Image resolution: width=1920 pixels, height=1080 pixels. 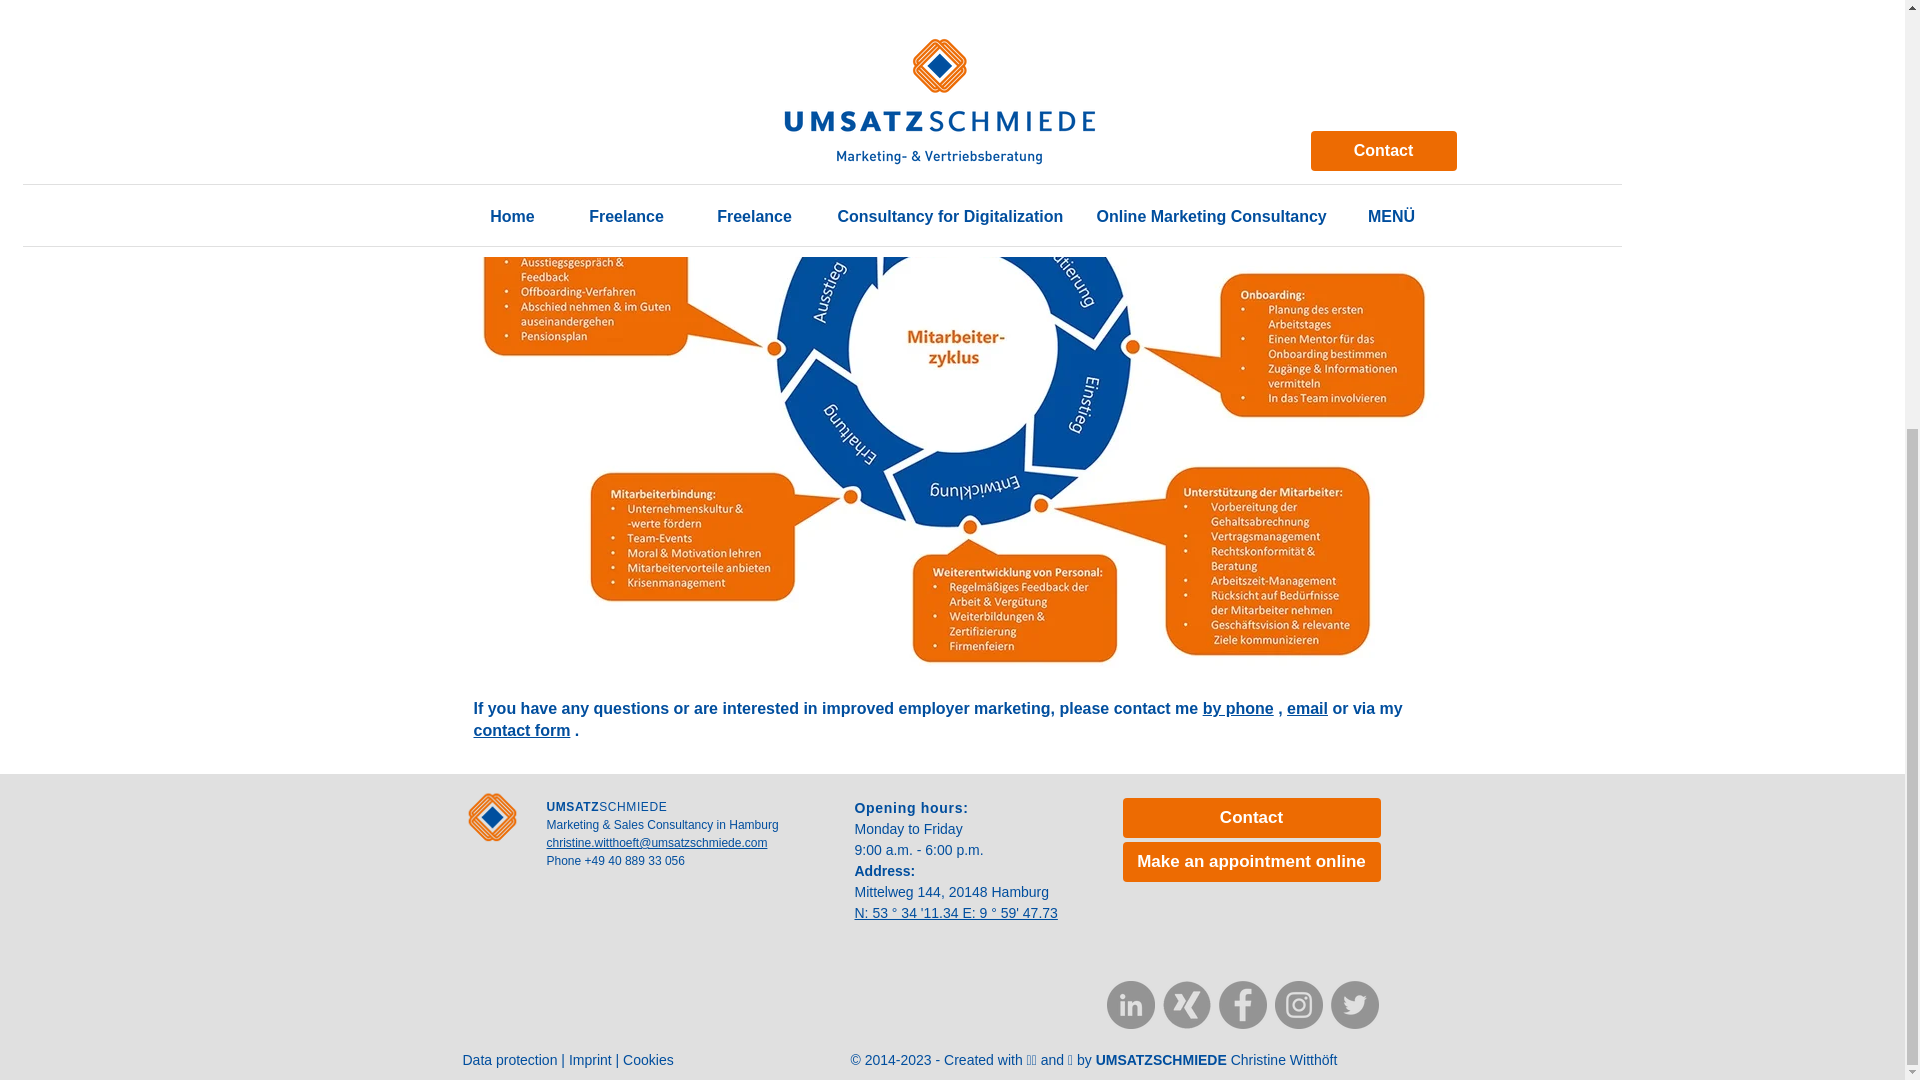 What do you see at coordinates (1307, 708) in the screenshot?
I see `email` at bounding box center [1307, 708].